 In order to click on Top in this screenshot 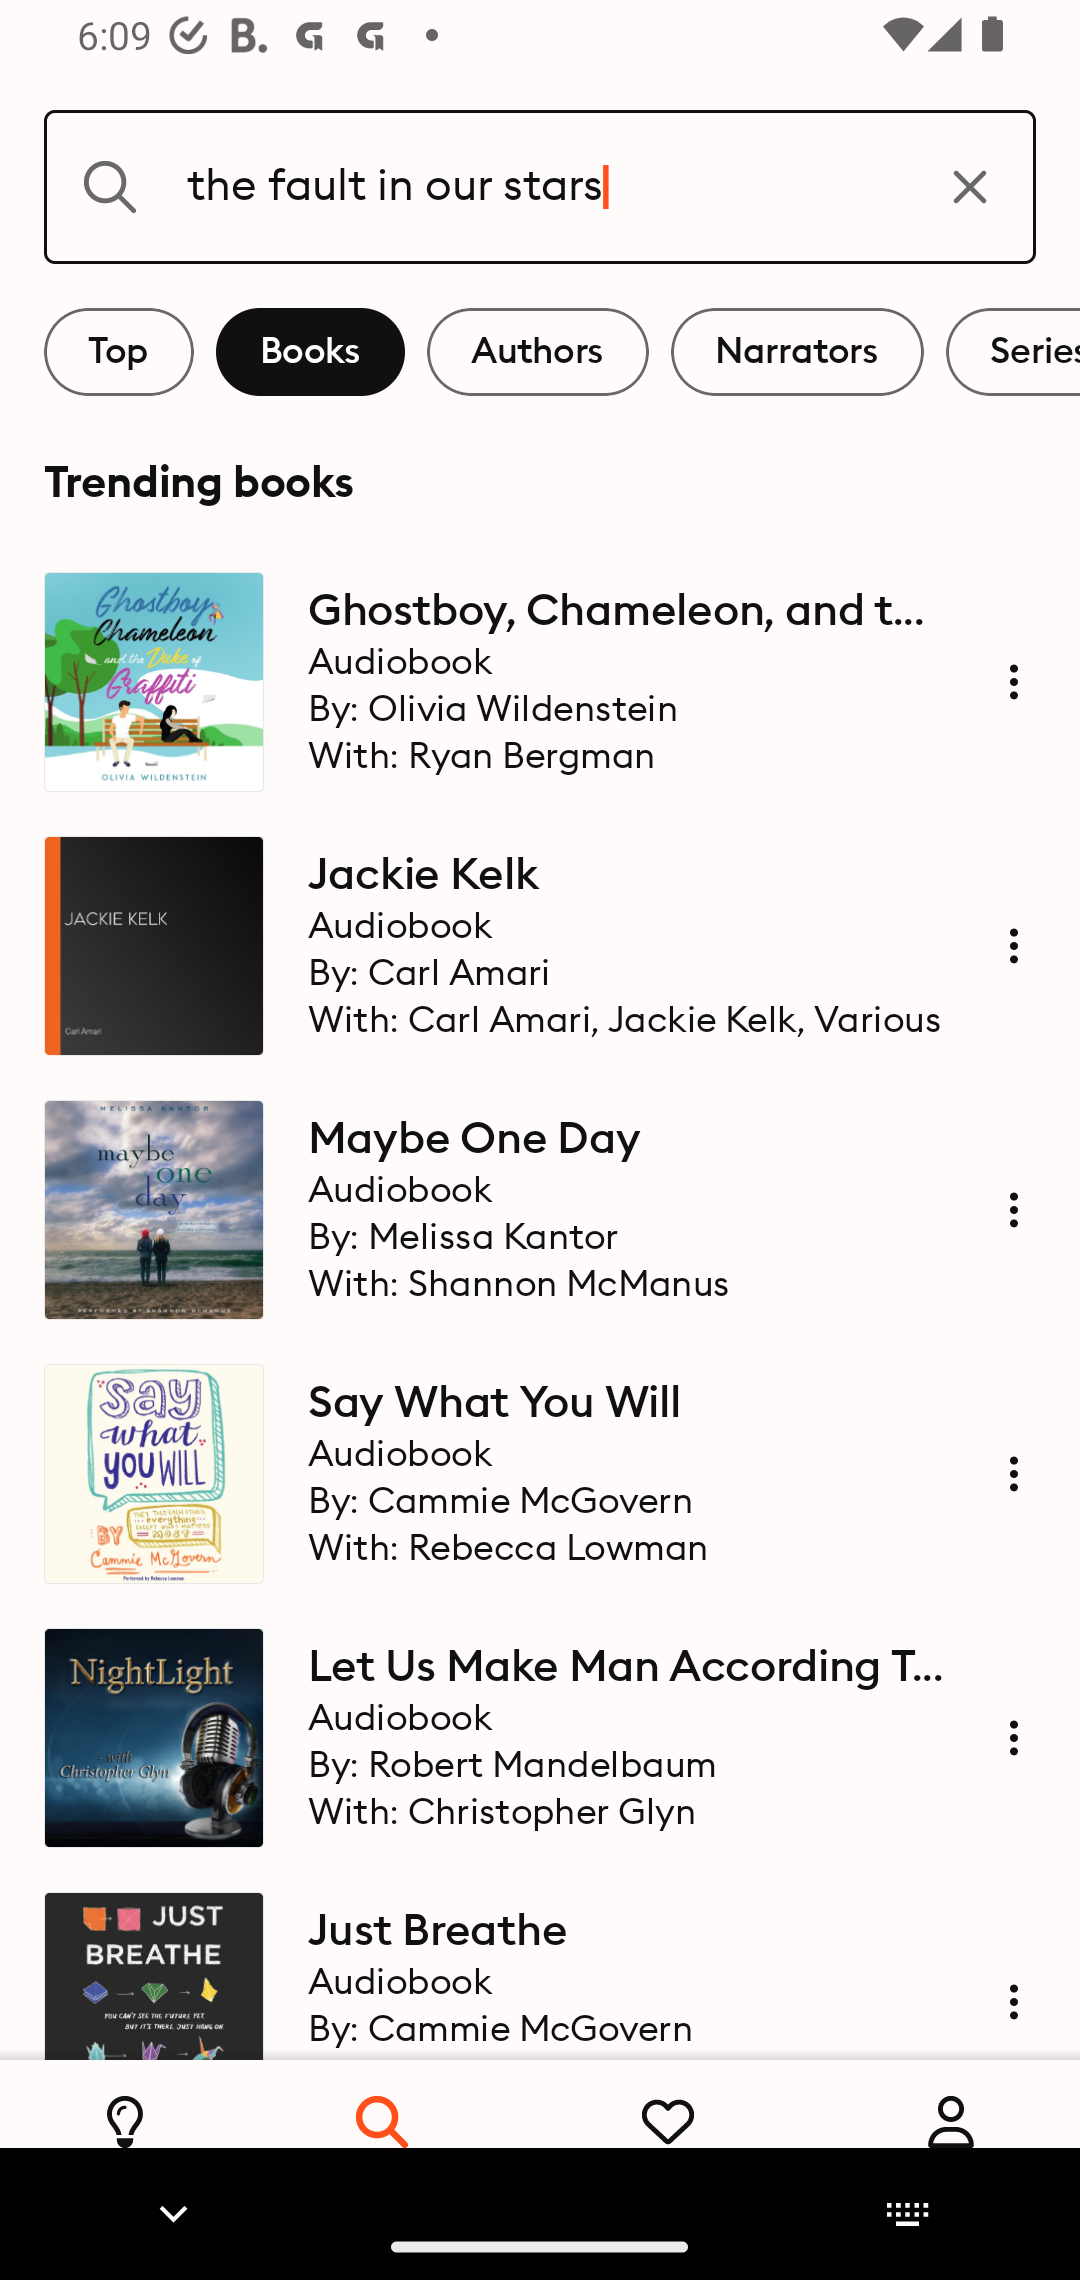, I will do `click(119, 352)`.